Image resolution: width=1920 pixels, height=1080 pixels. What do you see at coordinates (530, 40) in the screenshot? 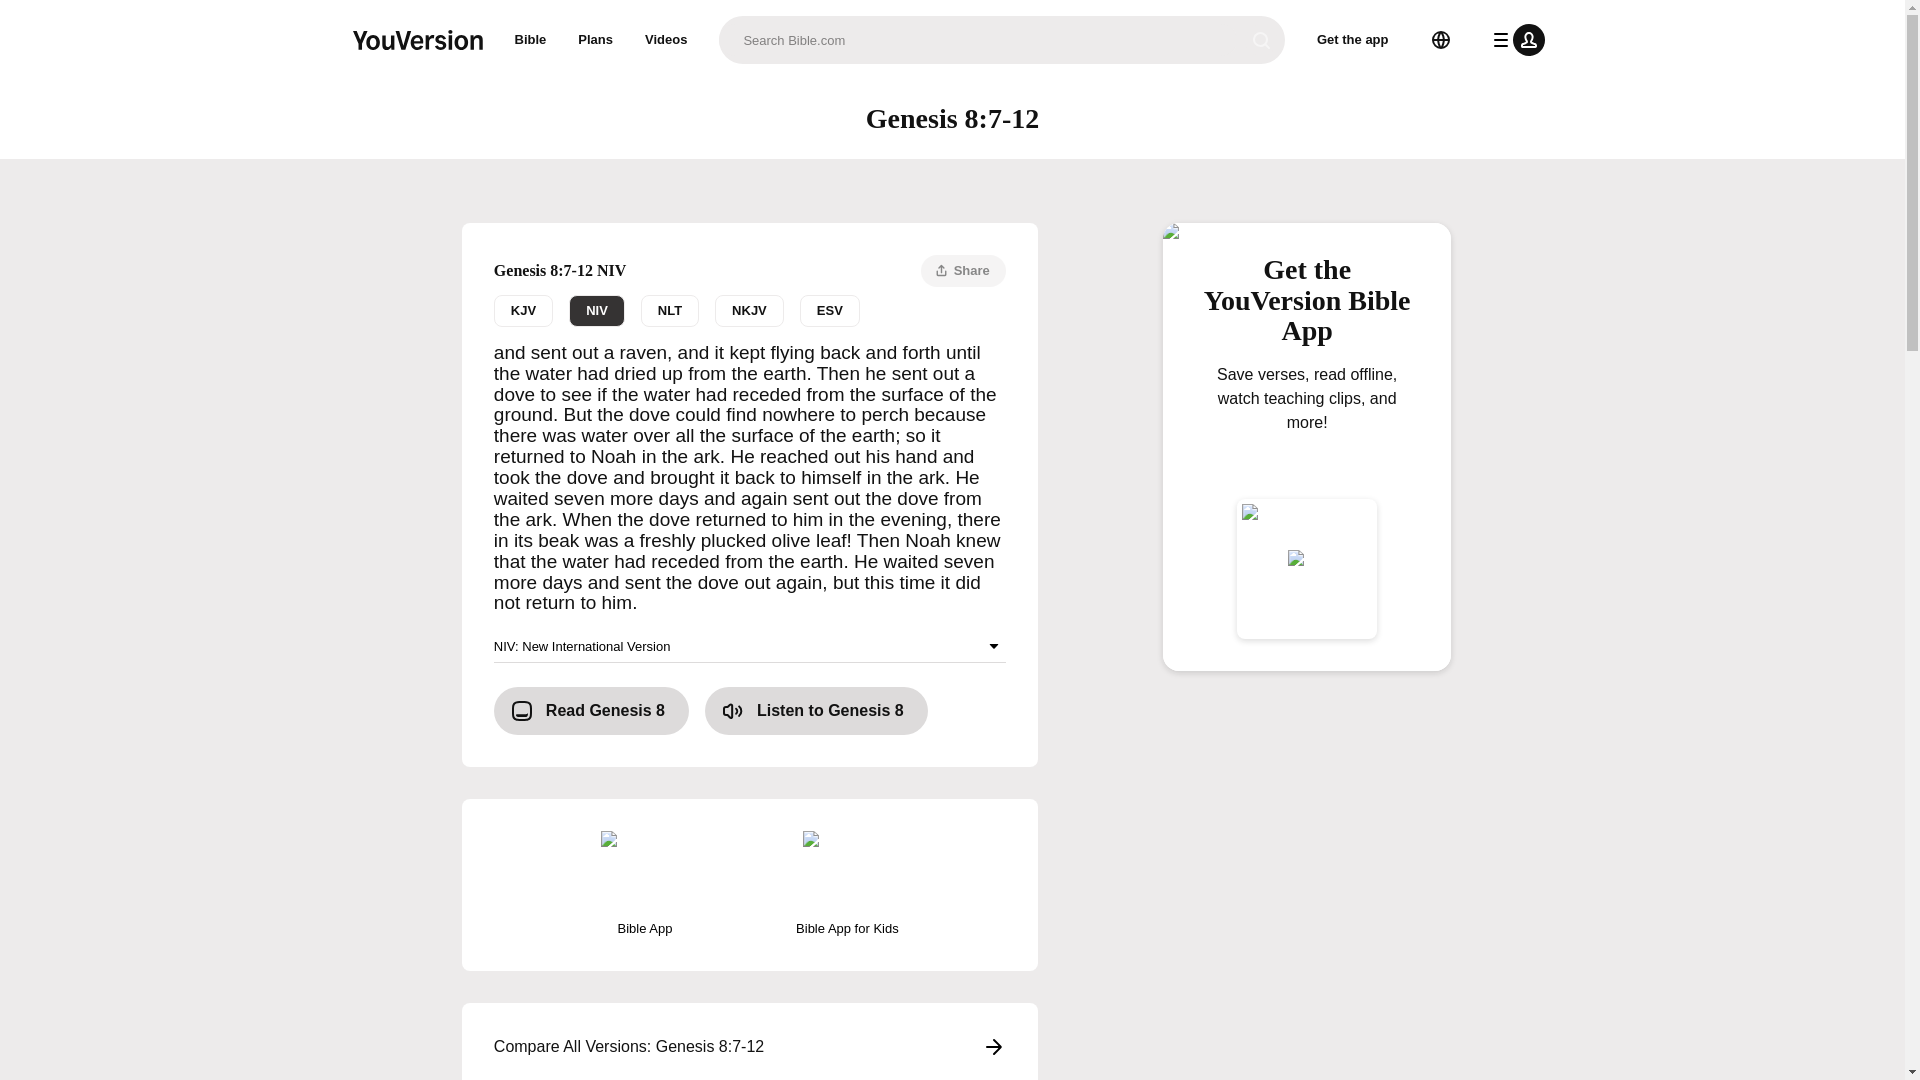
I see `Save verses, read offline, watch teaching clips, and more!` at bounding box center [530, 40].